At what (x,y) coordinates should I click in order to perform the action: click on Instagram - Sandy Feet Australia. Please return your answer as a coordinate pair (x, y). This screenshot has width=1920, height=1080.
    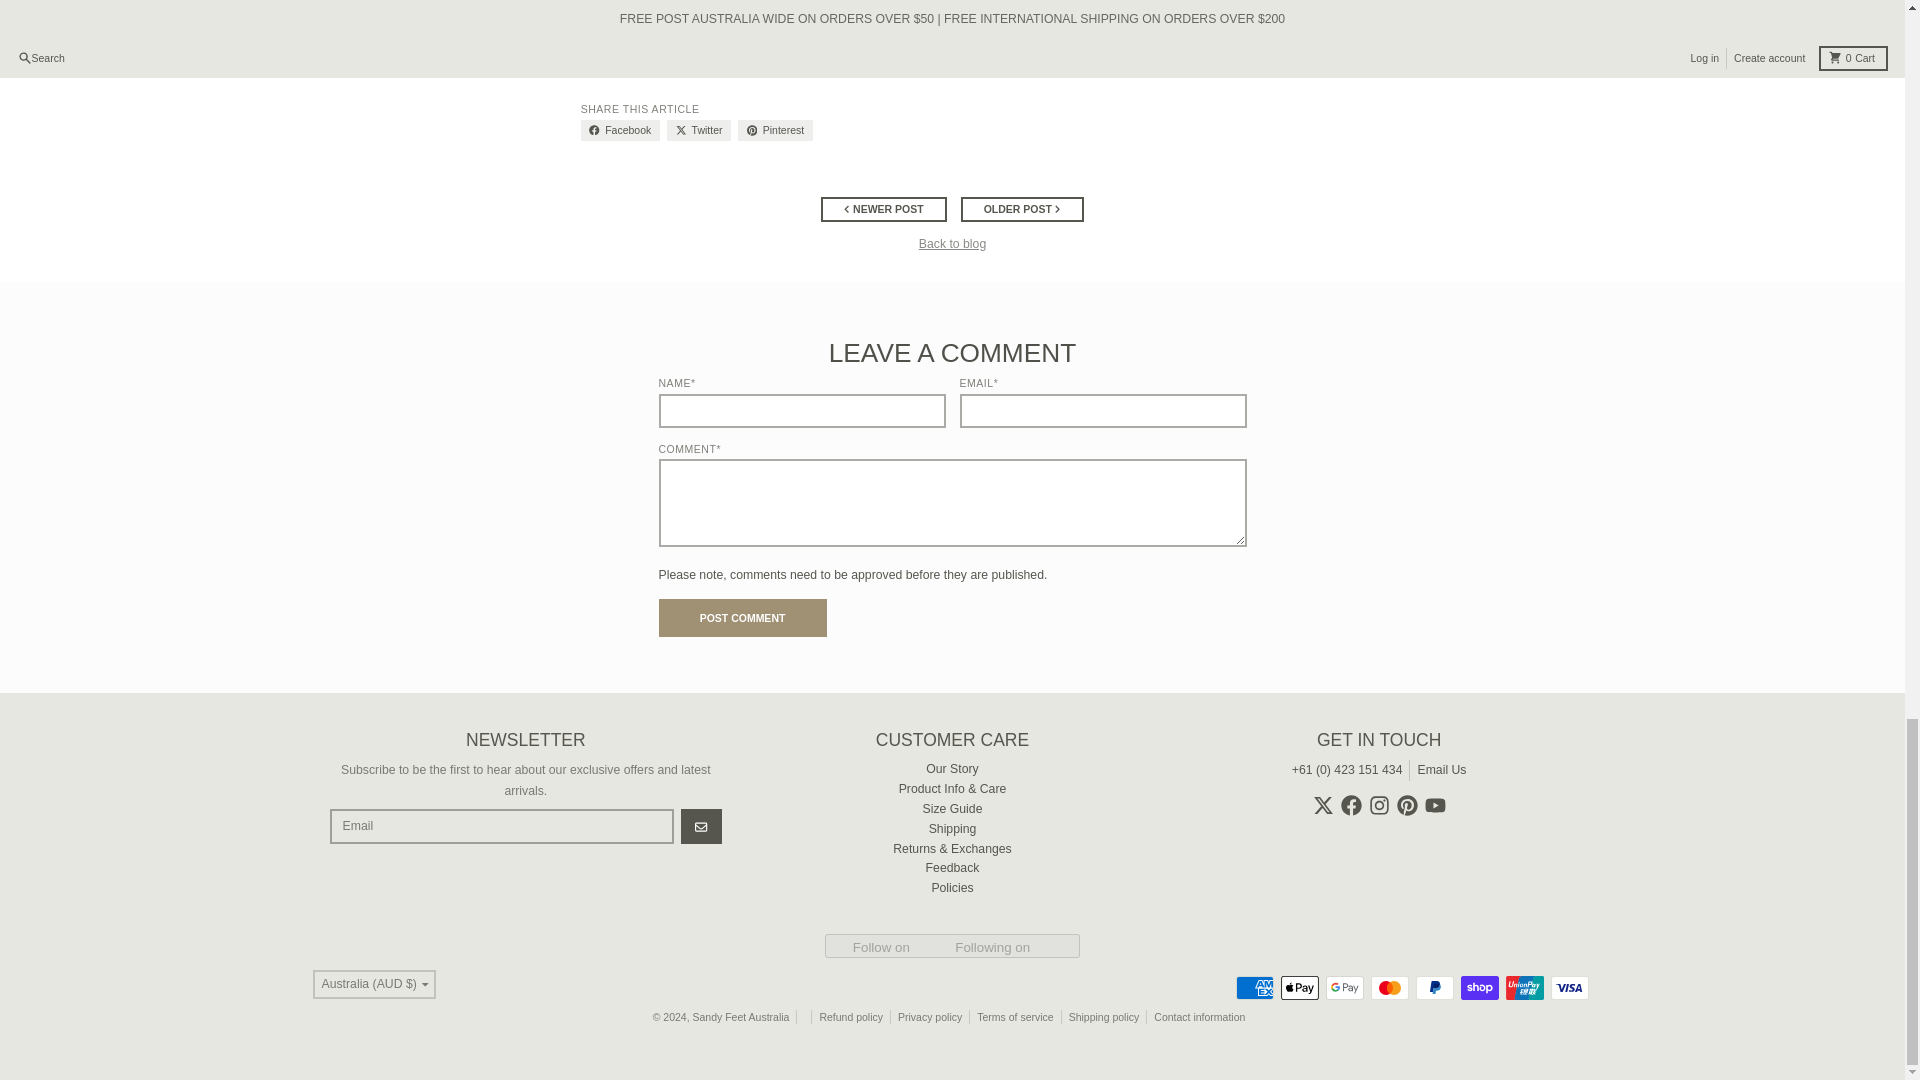
    Looking at the image, I should click on (1379, 805).